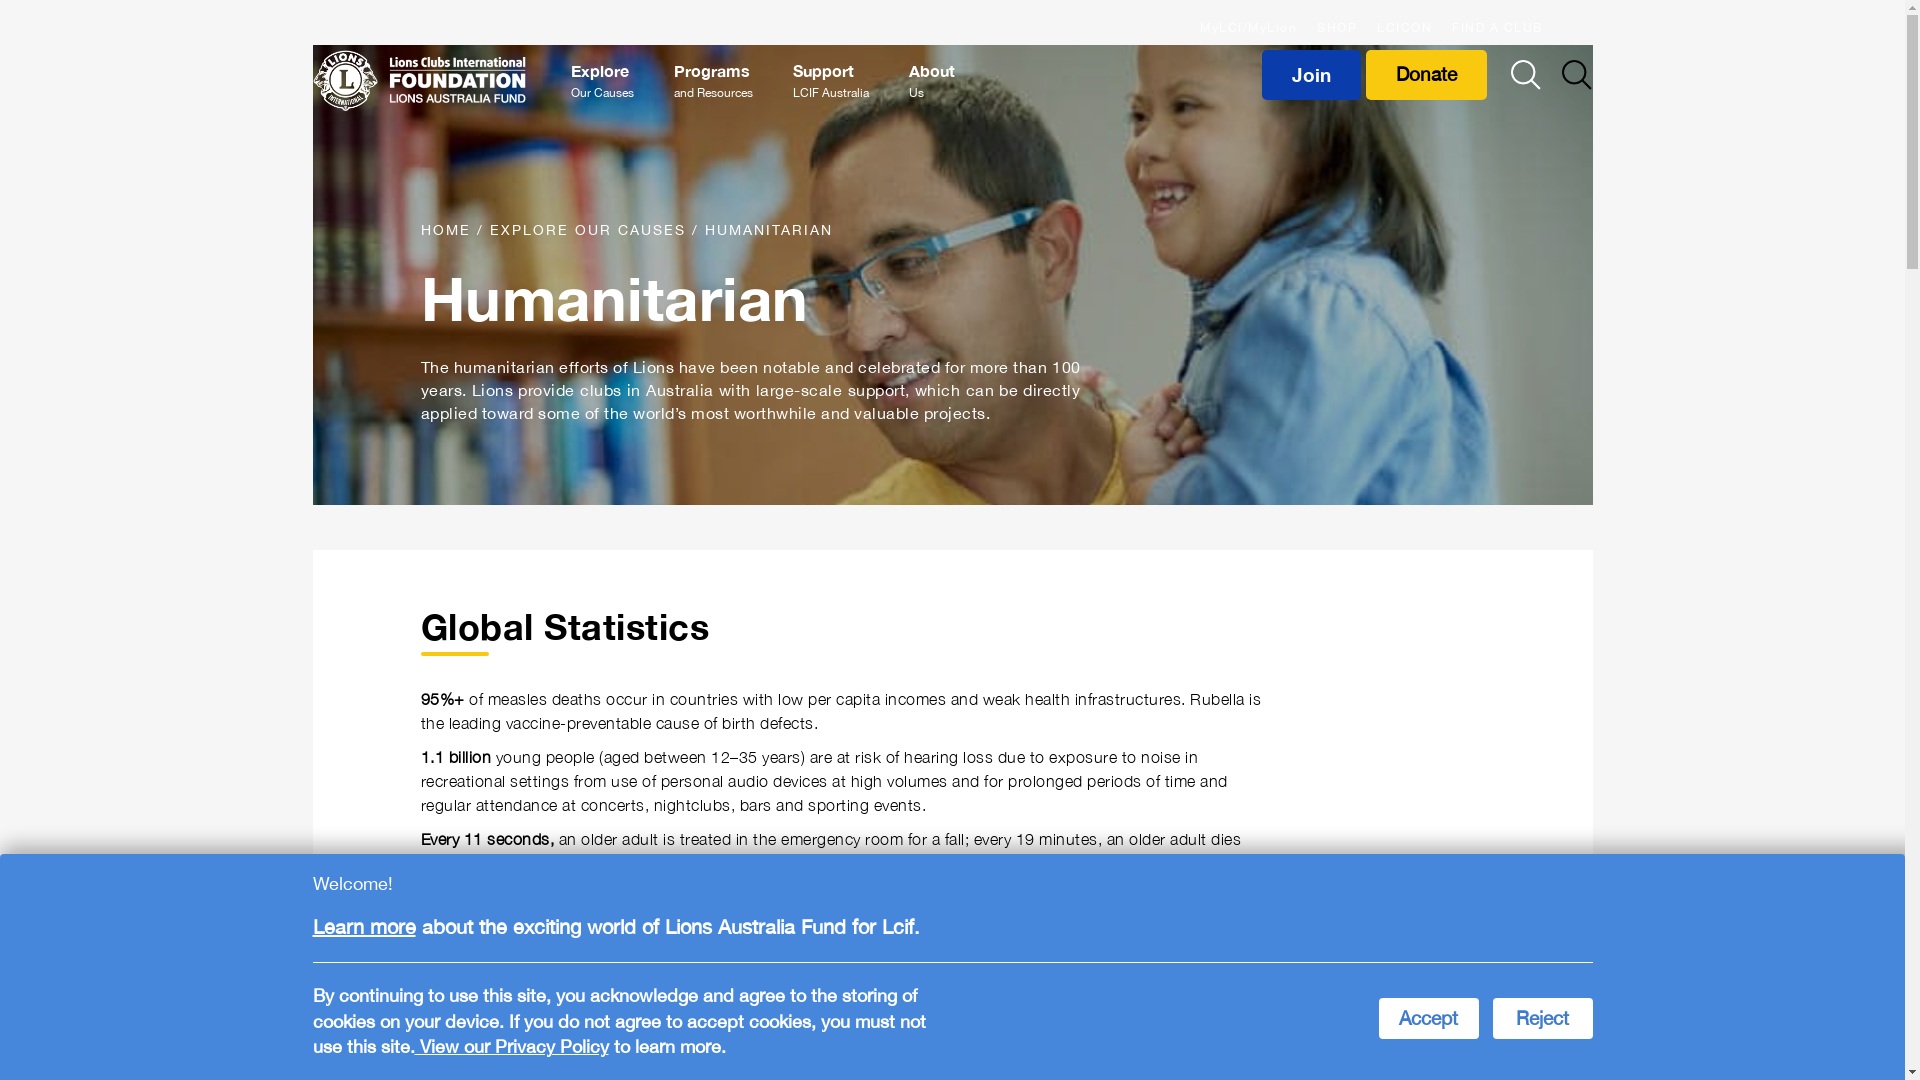 The width and height of the screenshot is (1920, 1080). Describe the element at coordinates (1426, 75) in the screenshot. I see `Donate` at that location.